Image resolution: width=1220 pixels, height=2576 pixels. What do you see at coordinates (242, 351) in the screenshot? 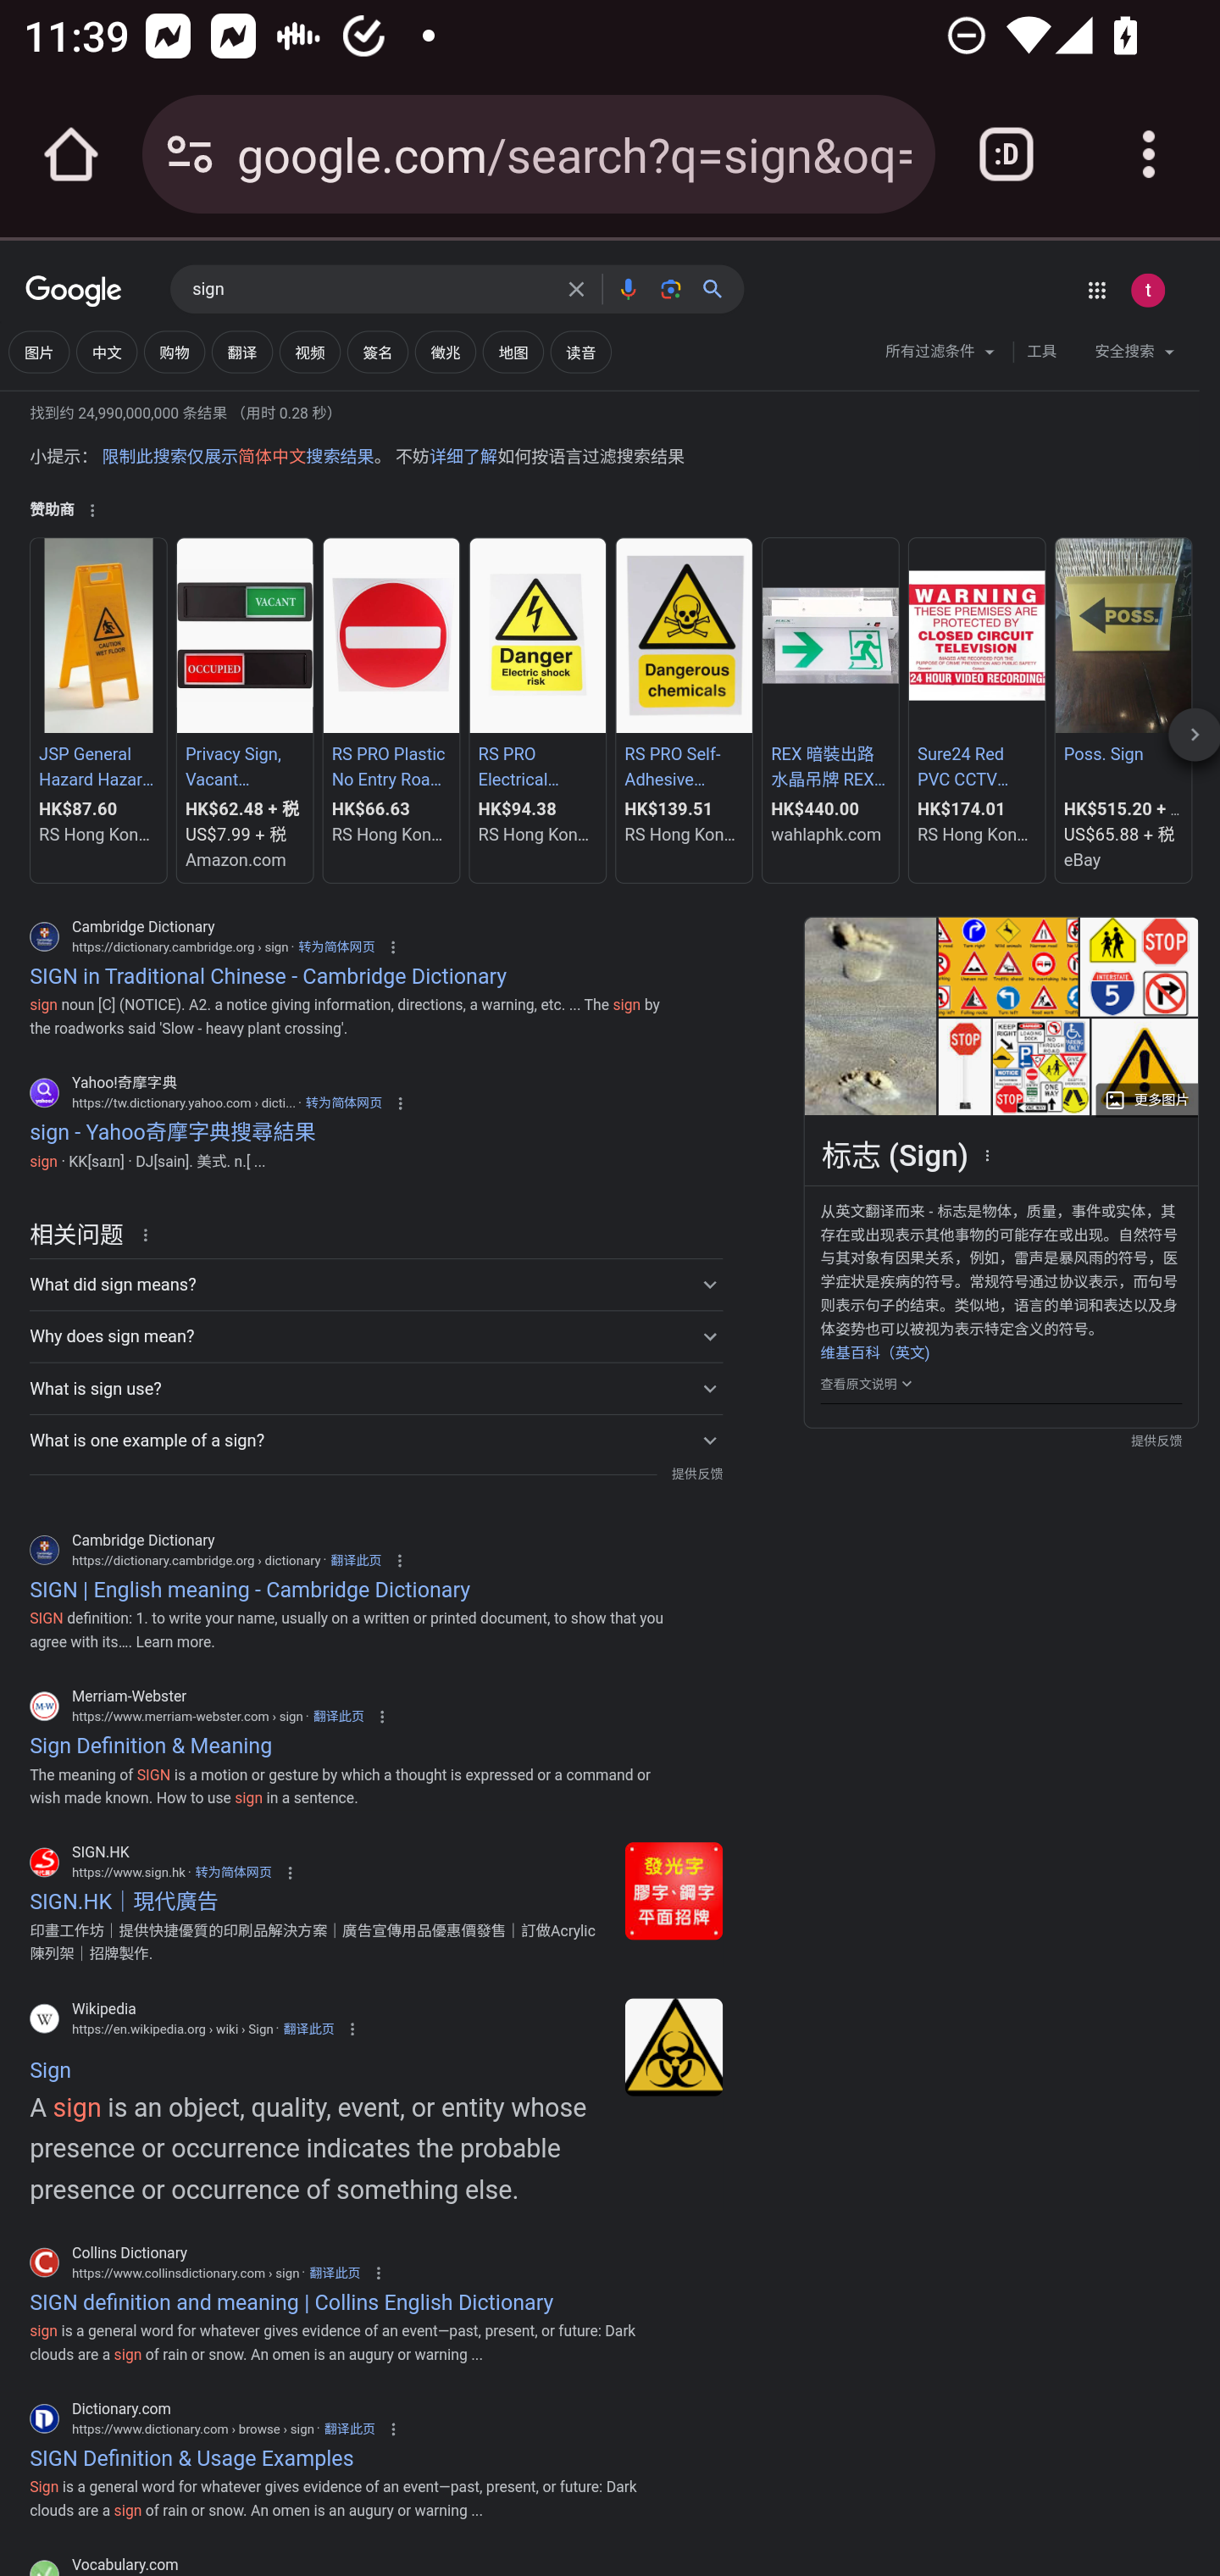
I see `添加“翻译” 翻译` at bounding box center [242, 351].